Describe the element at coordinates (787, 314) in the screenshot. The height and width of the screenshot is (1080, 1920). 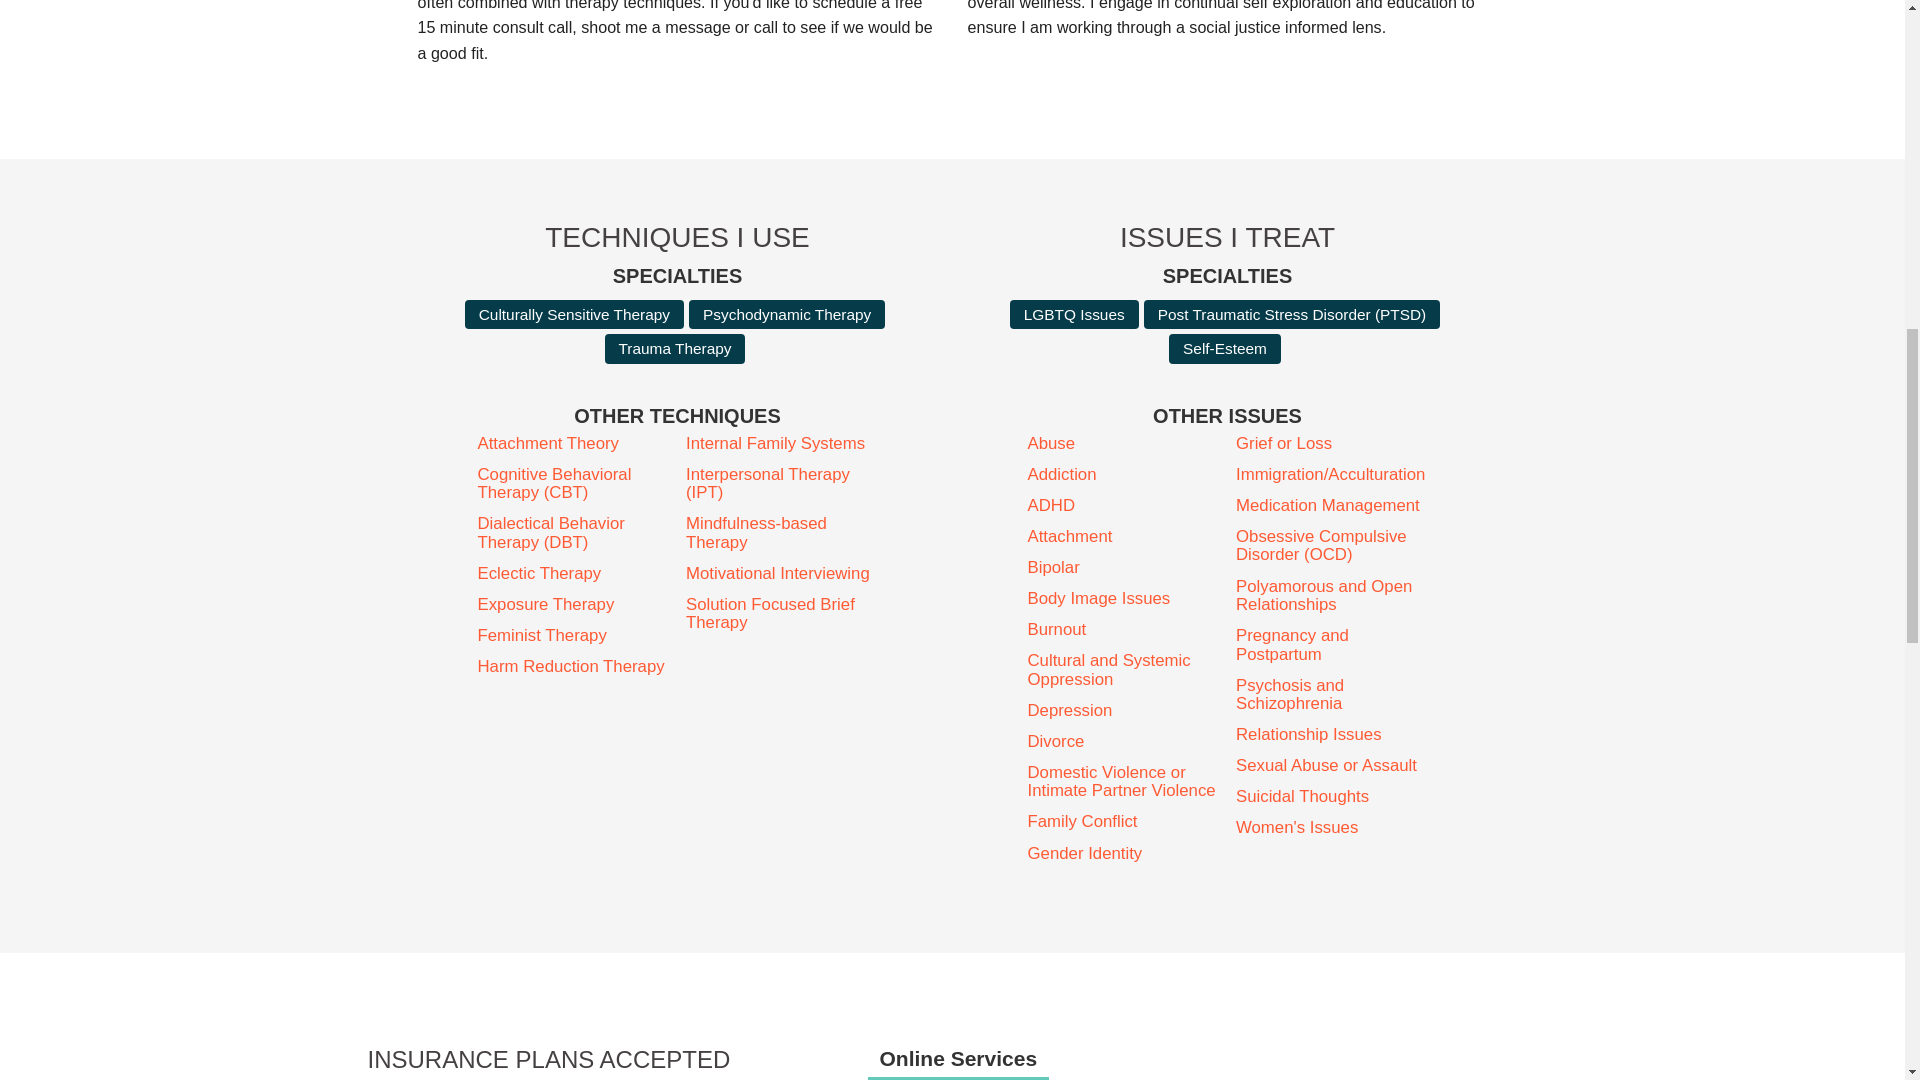
I see `Psychodynamic Therapy` at that location.